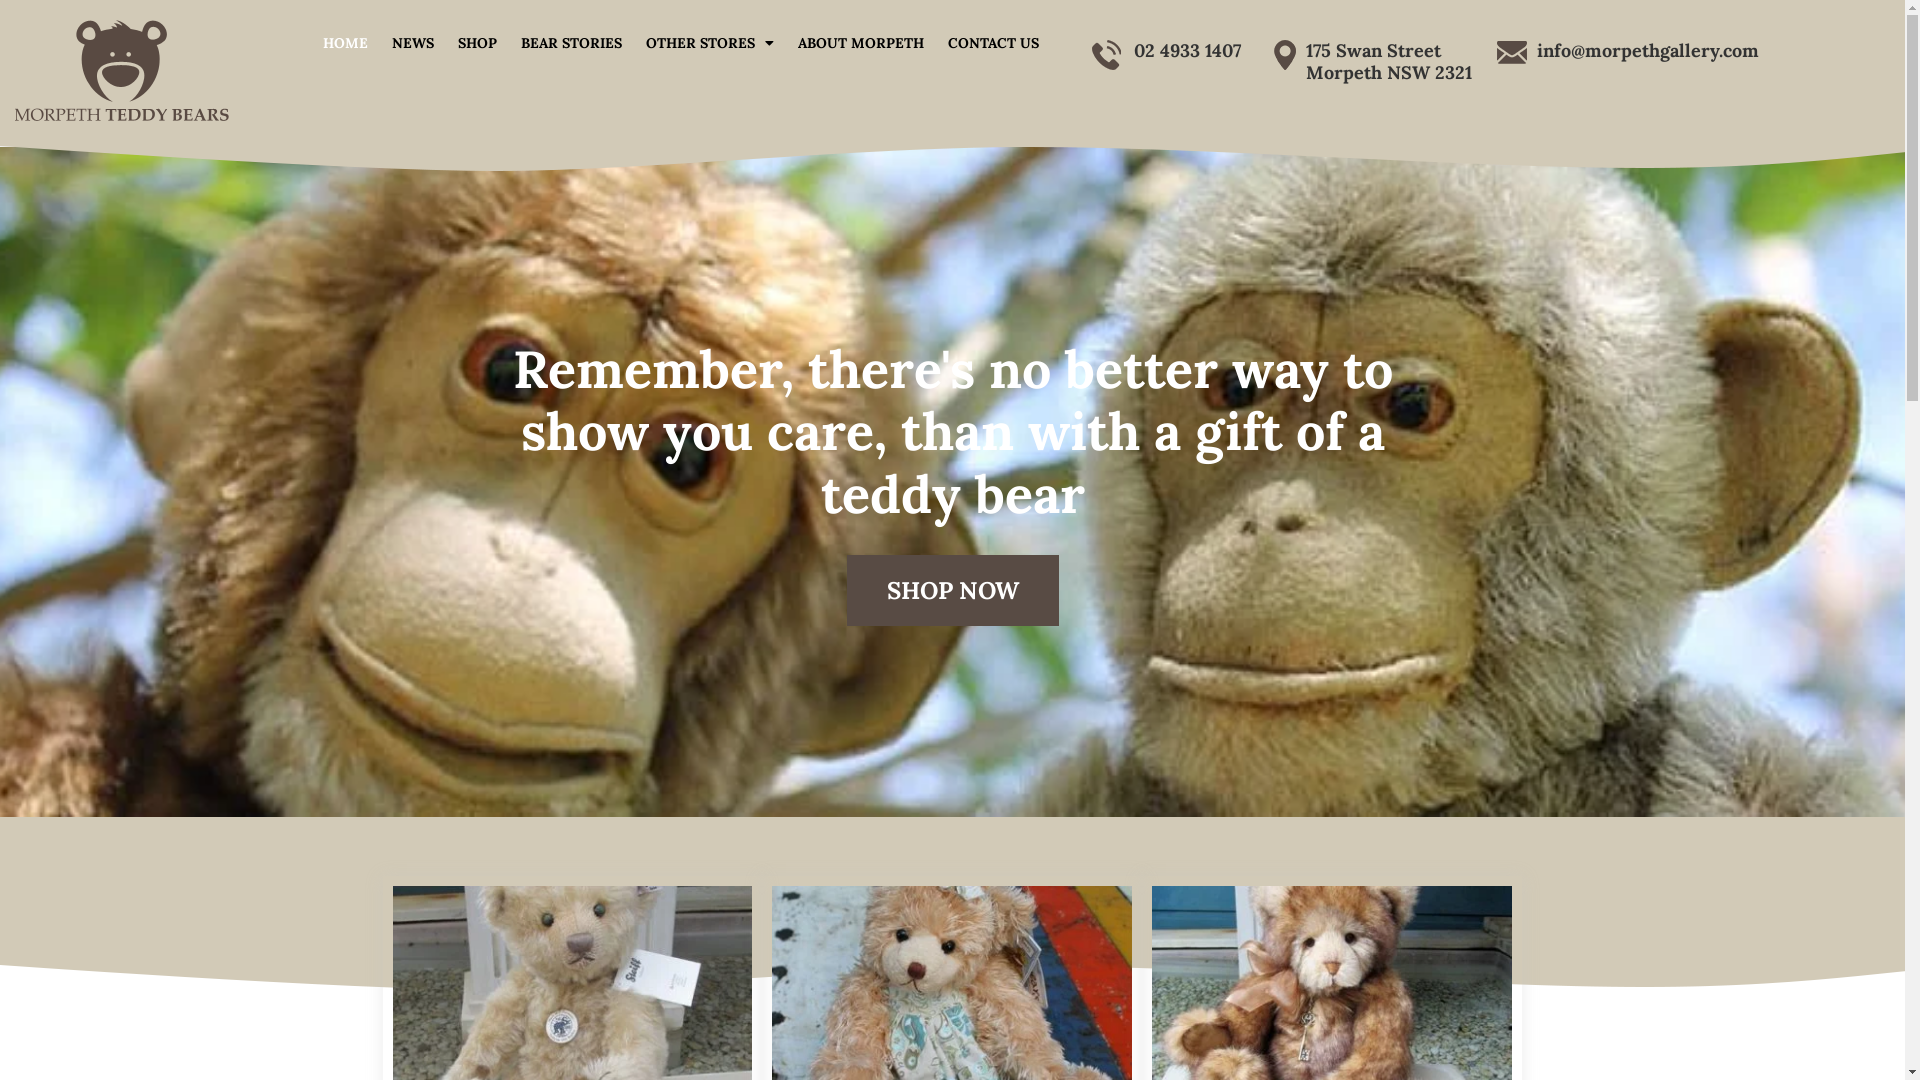 Image resolution: width=1920 pixels, height=1080 pixels. I want to click on SHOP NOW, so click(952, 590).